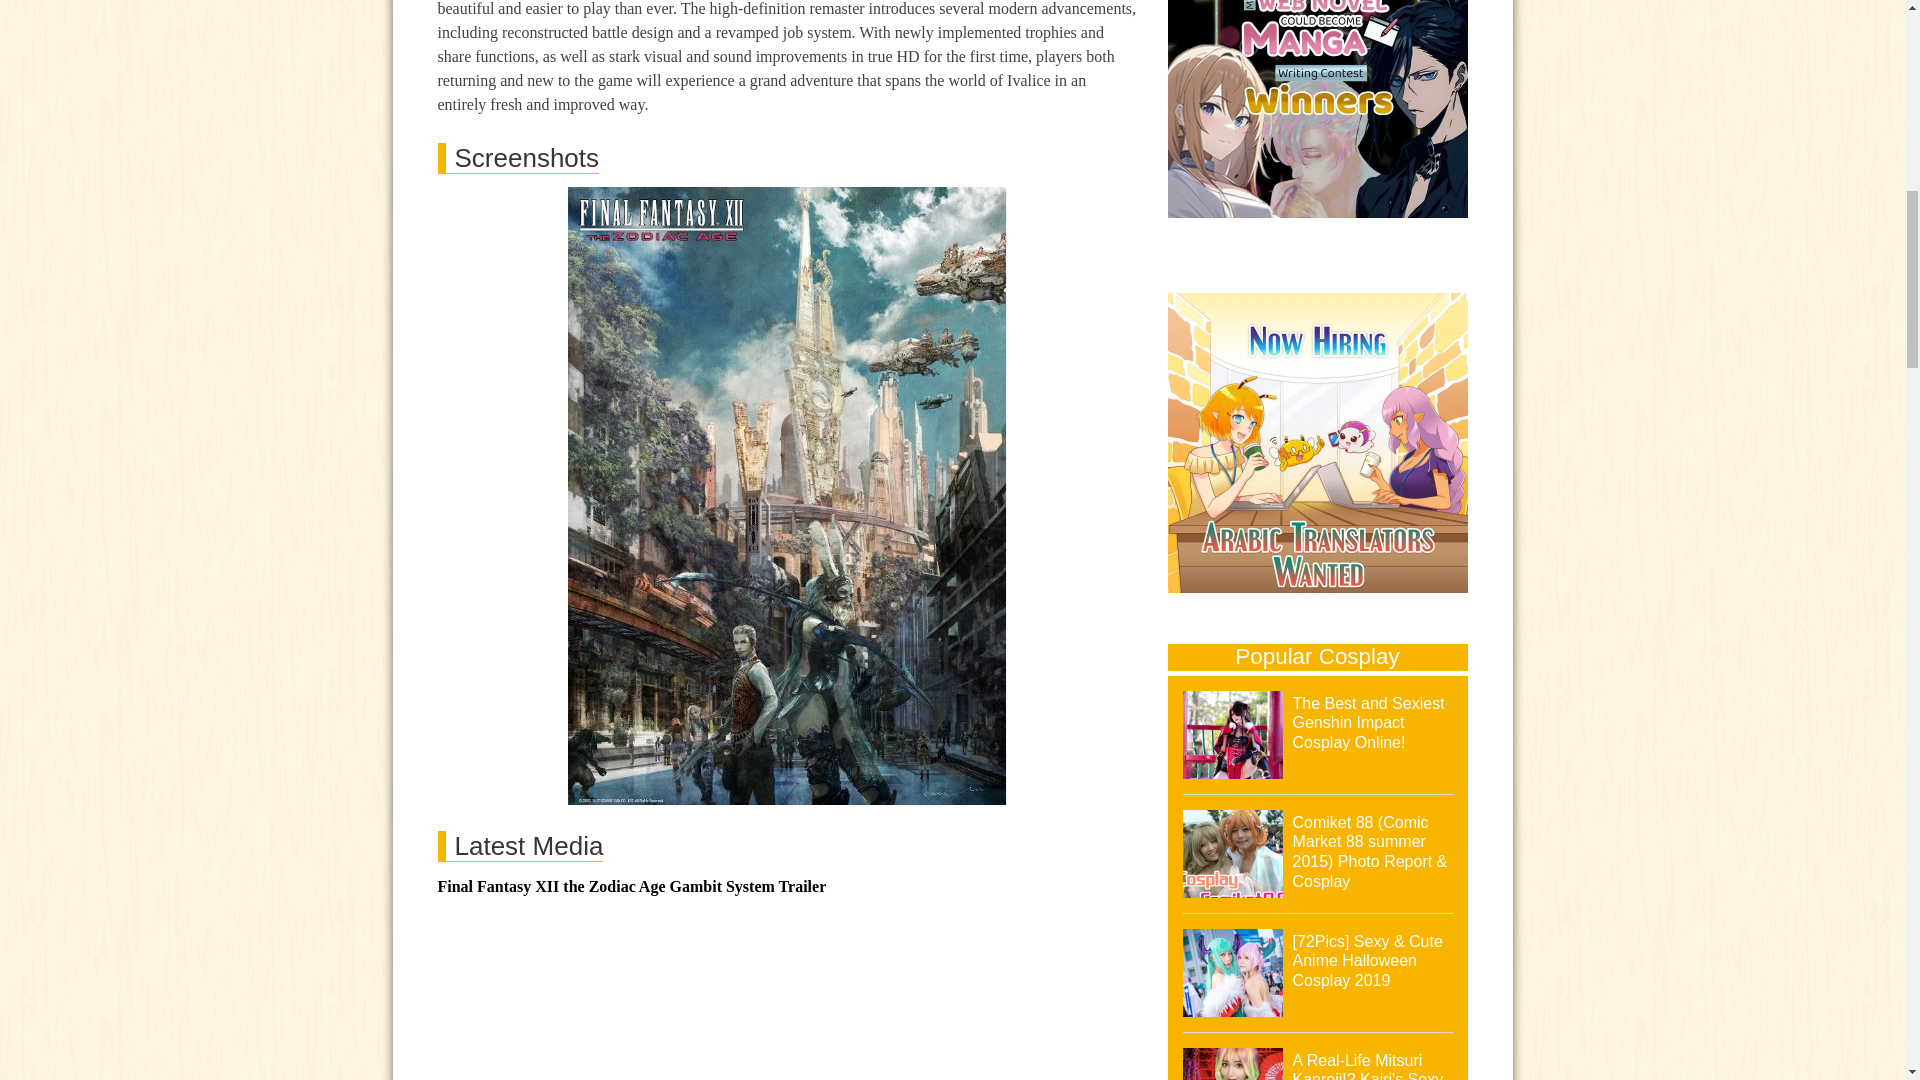  I want to click on banner-honeyfeed-malcontest, so click(1318, 112).